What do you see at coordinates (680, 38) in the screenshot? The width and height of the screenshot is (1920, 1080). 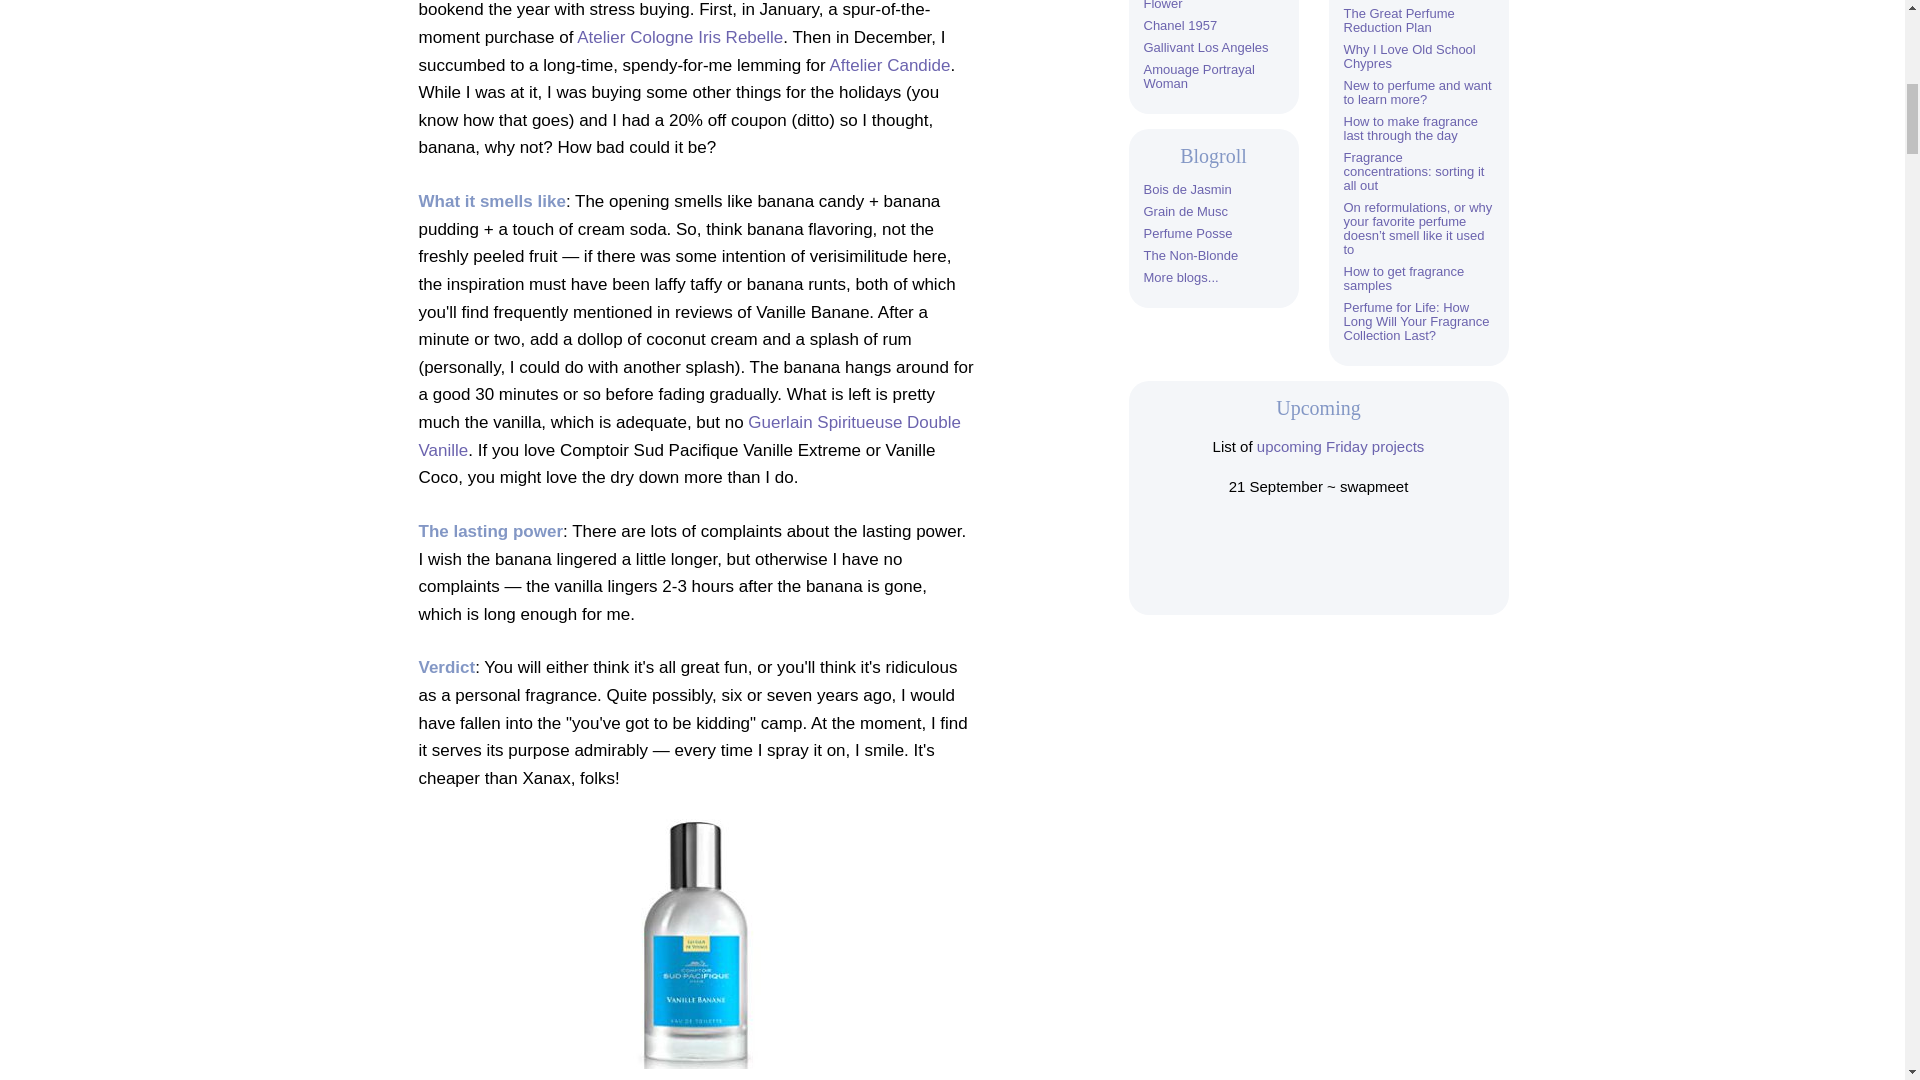 I see `Atelier Cologne Iris Rebelle` at bounding box center [680, 38].